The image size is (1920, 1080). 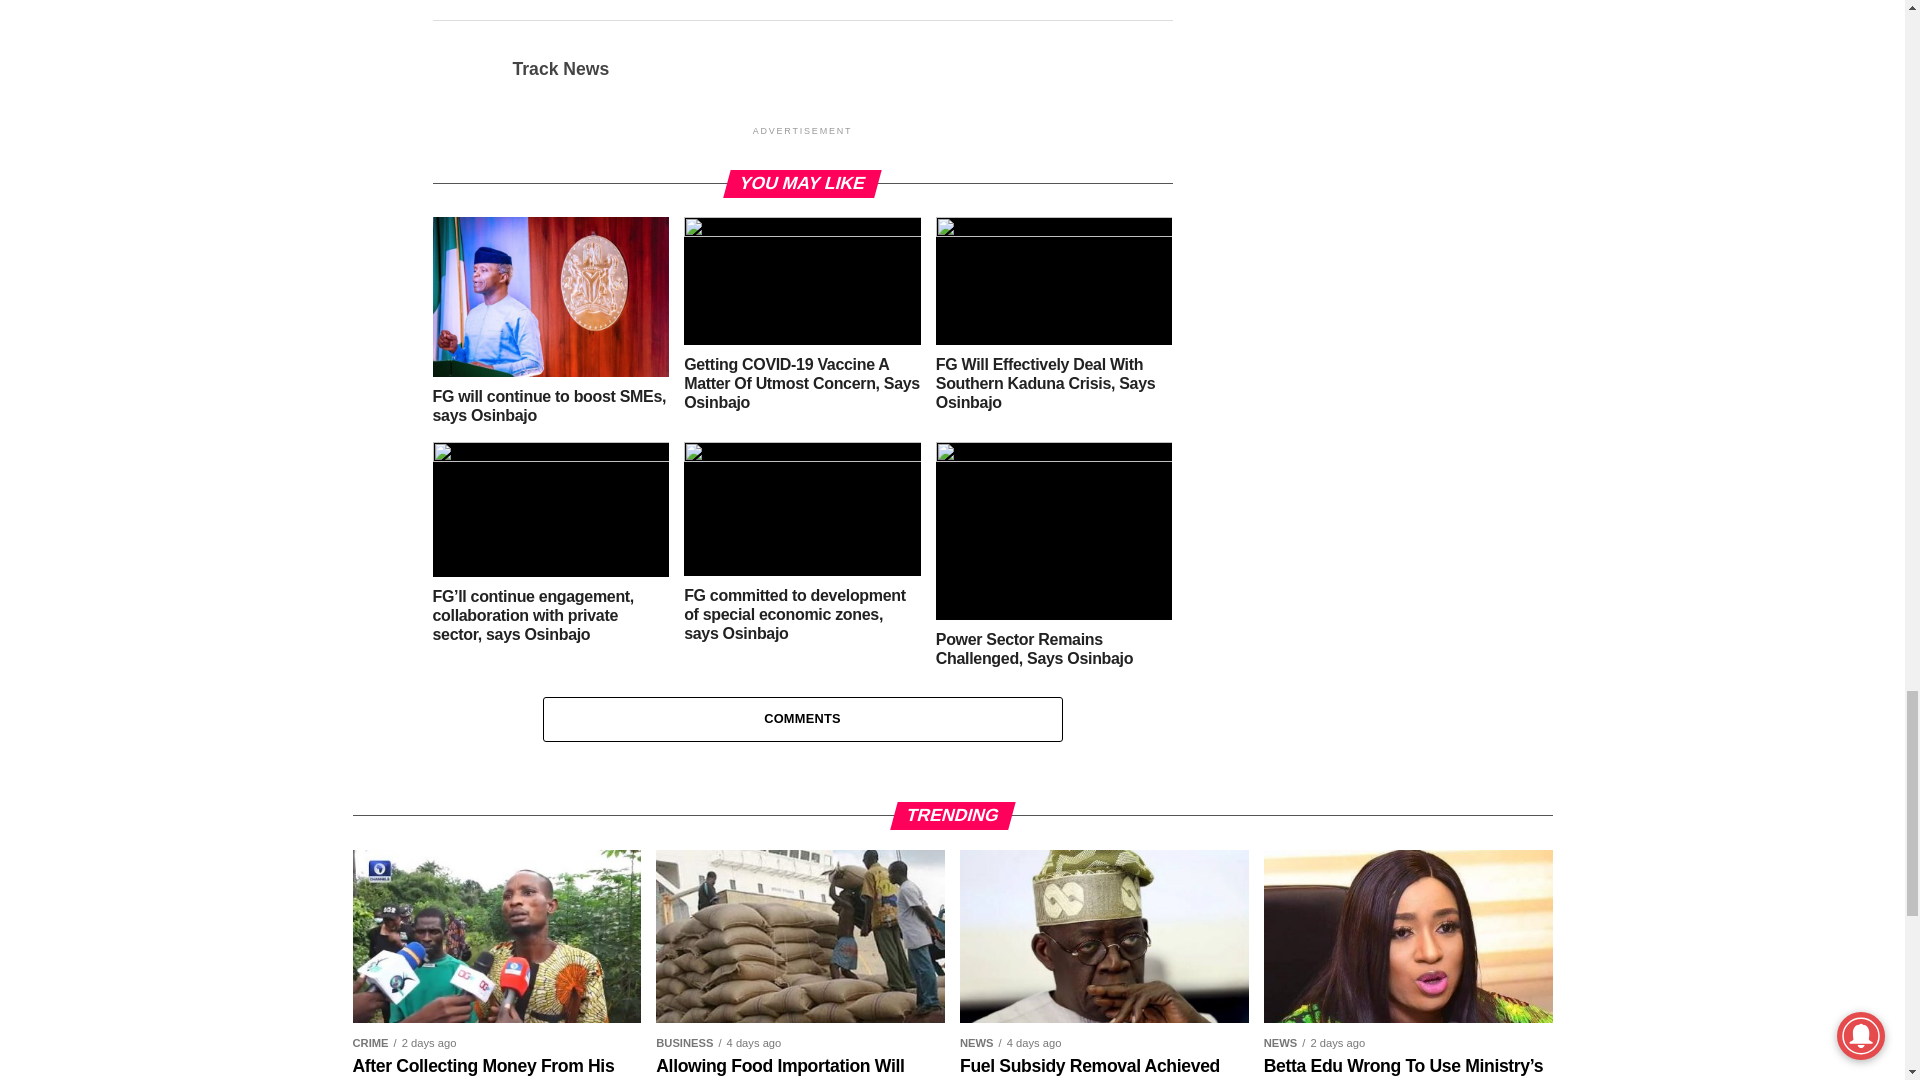 I want to click on Posts by Track News, so click(x=560, y=68).